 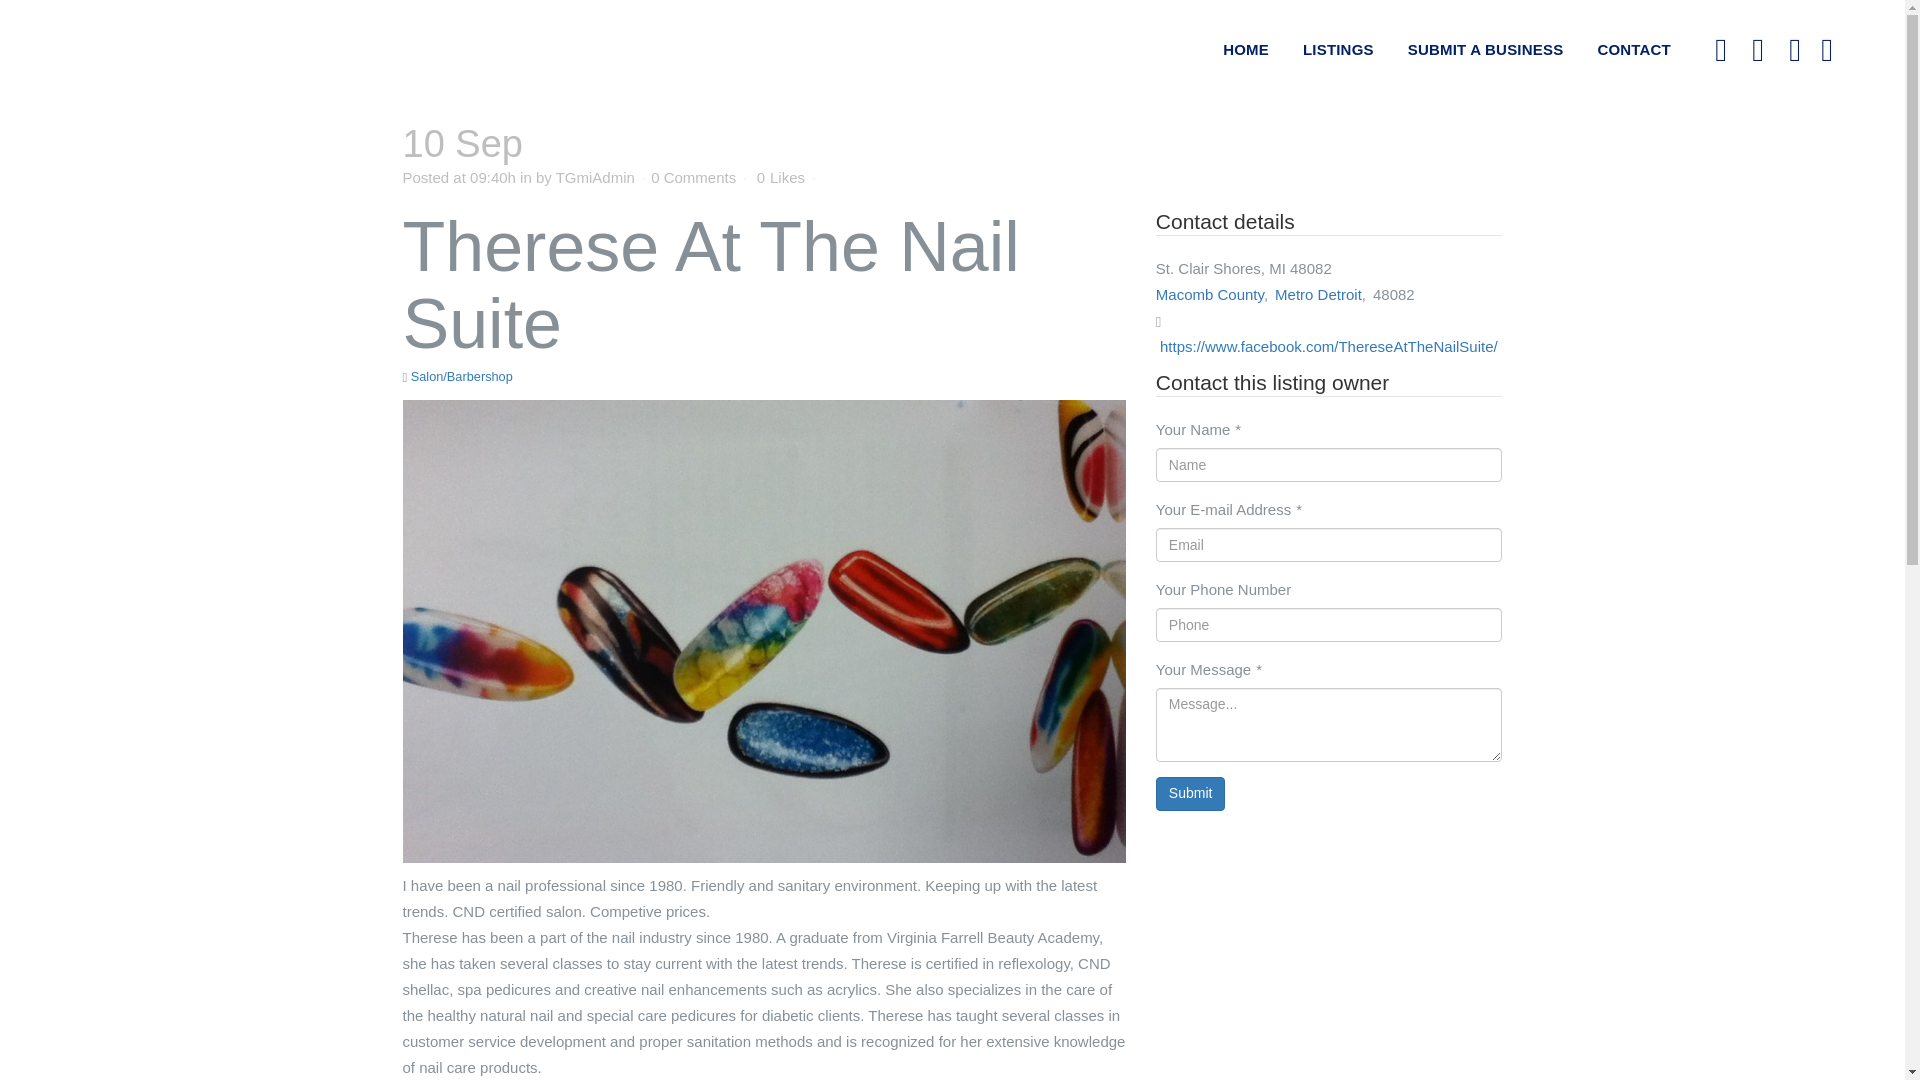 What do you see at coordinates (1209, 294) in the screenshot?
I see `Macomb County` at bounding box center [1209, 294].